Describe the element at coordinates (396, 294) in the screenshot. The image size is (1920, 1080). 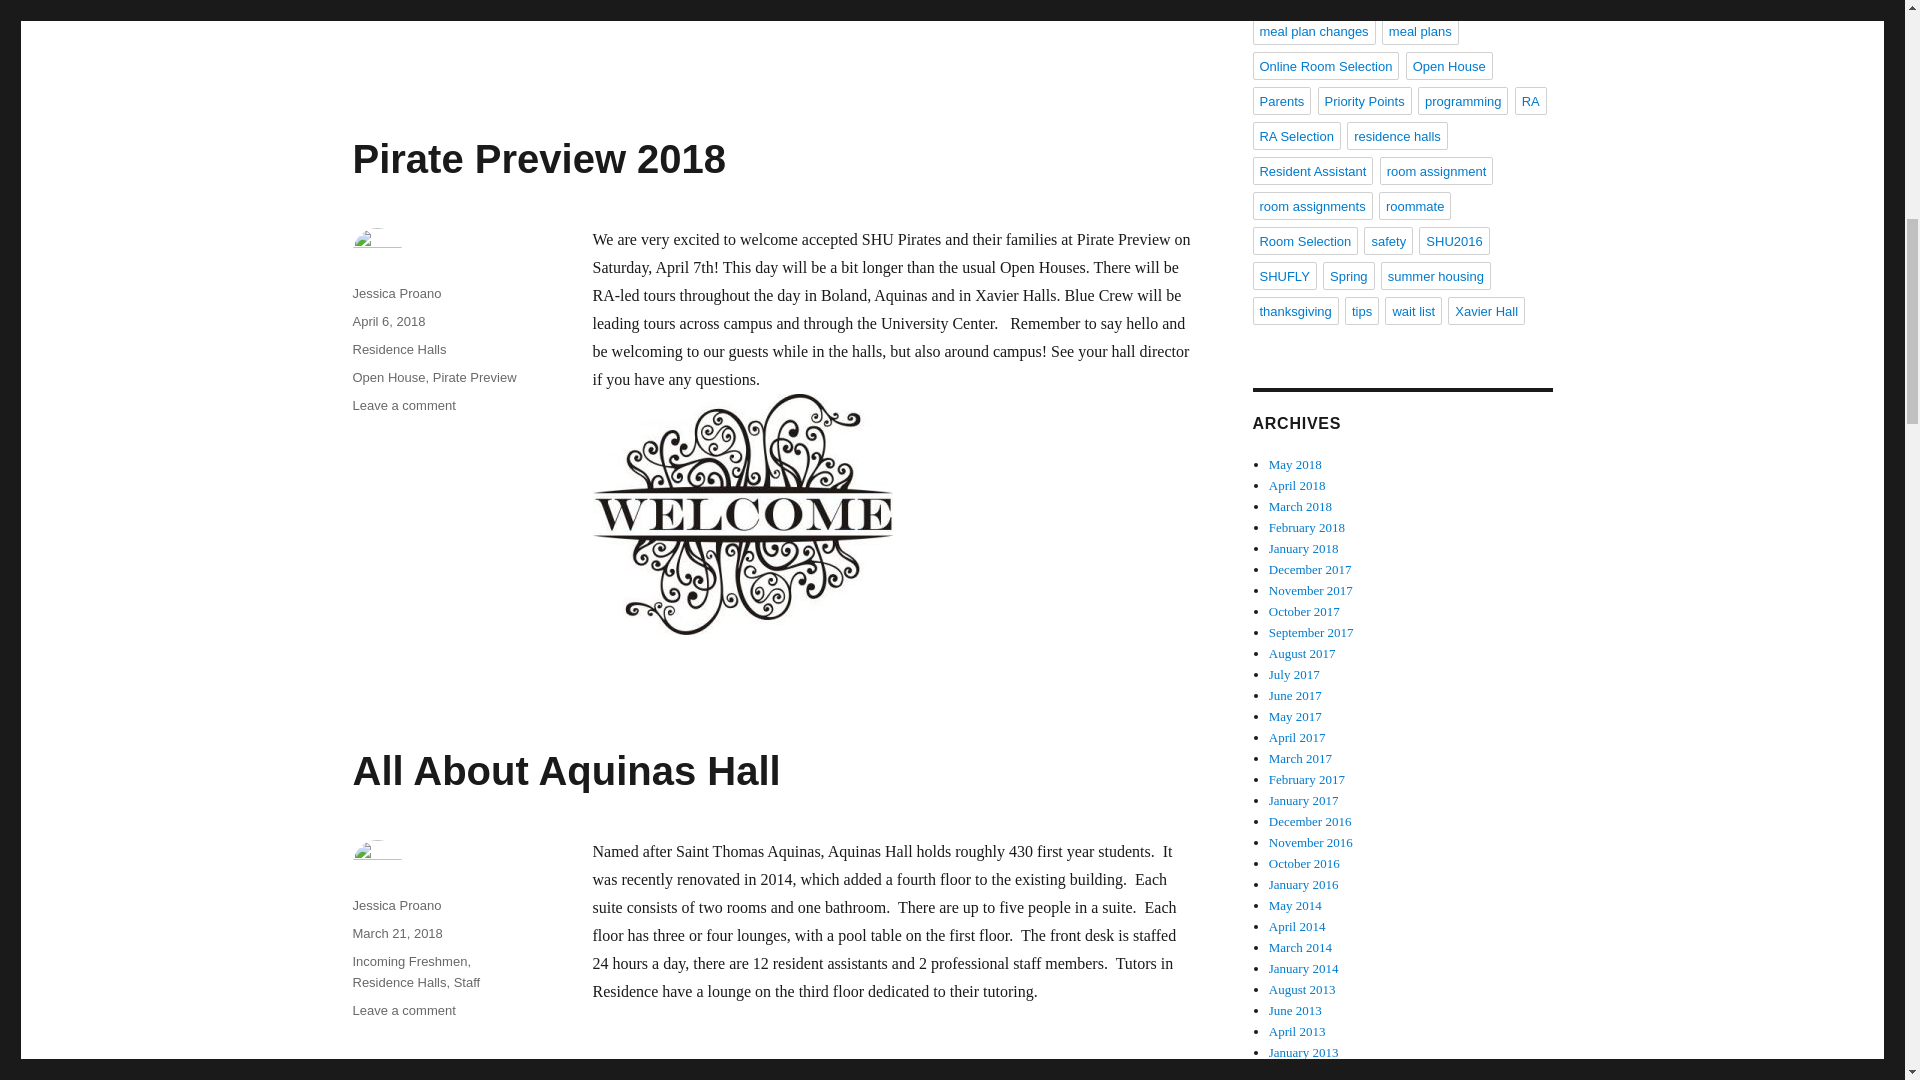
I see `Open House` at that location.